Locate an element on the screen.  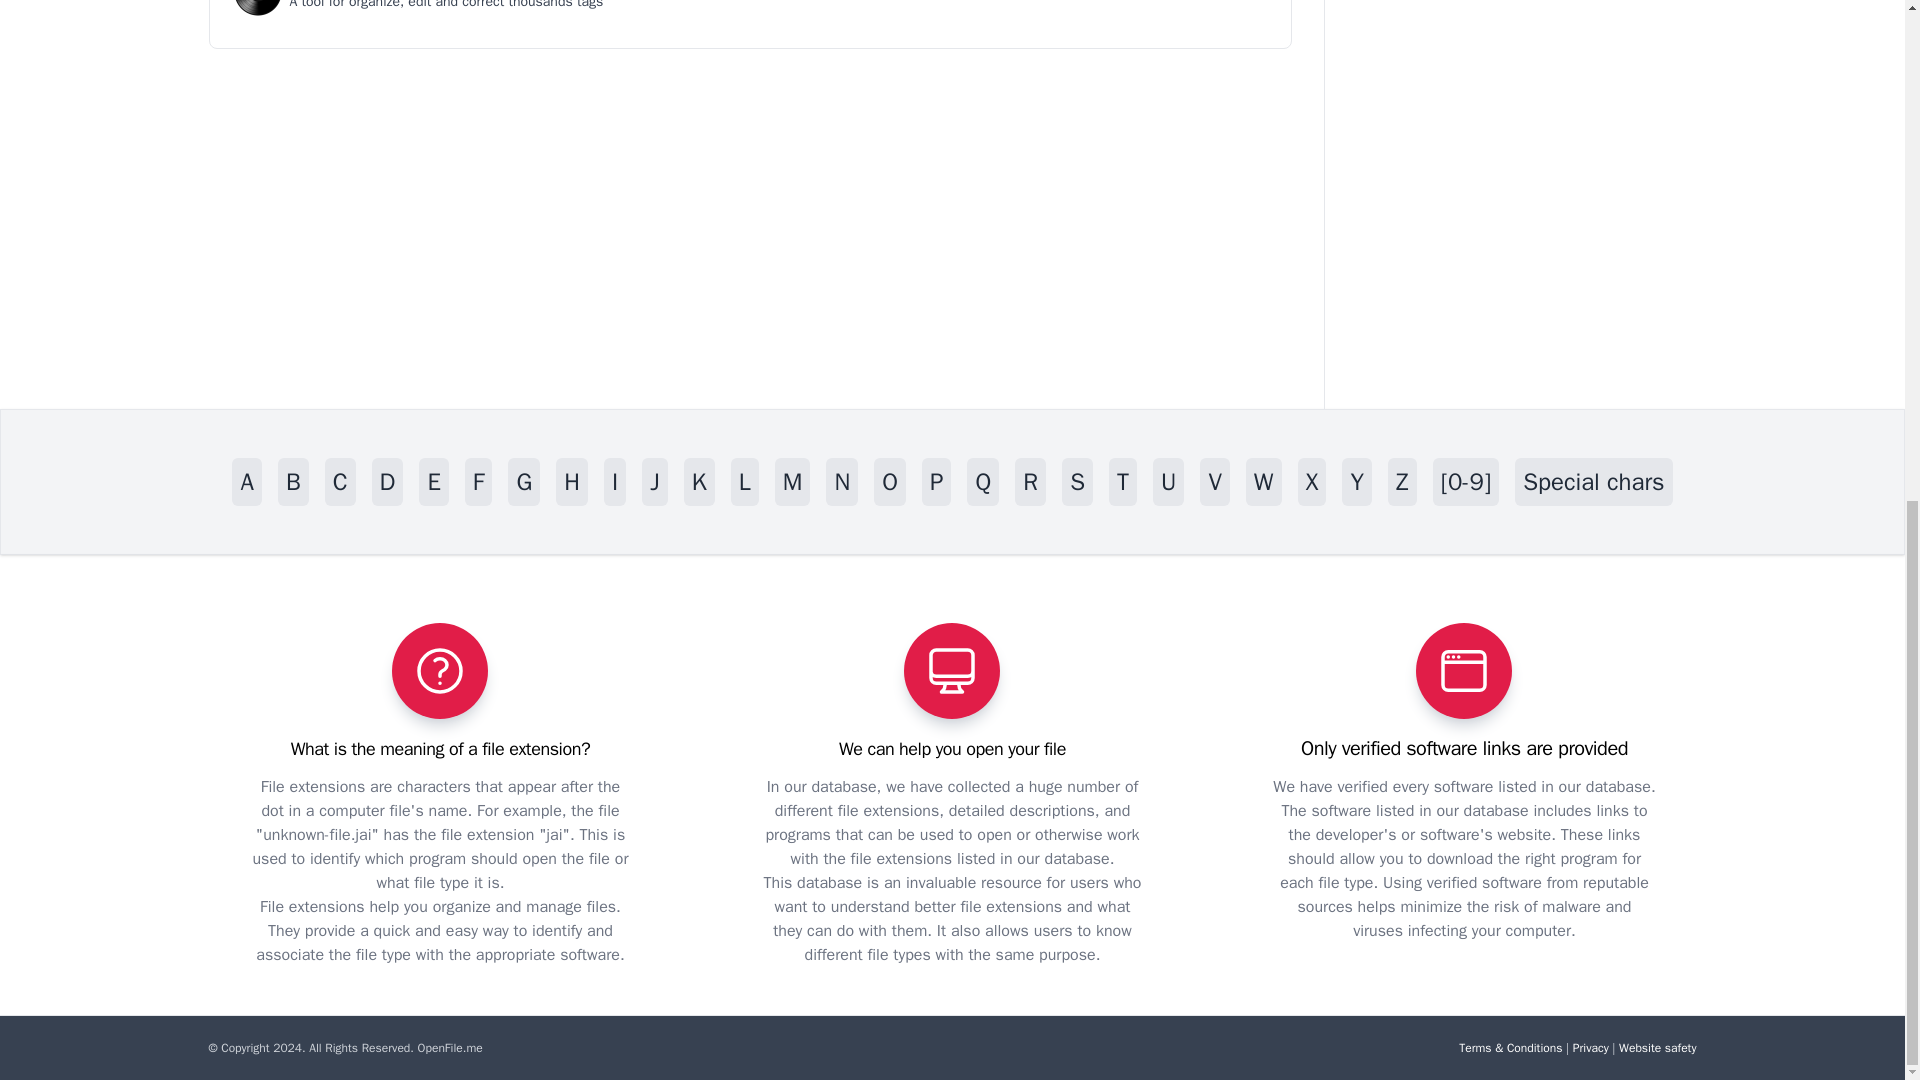
Website safety is located at coordinates (1656, 1048).